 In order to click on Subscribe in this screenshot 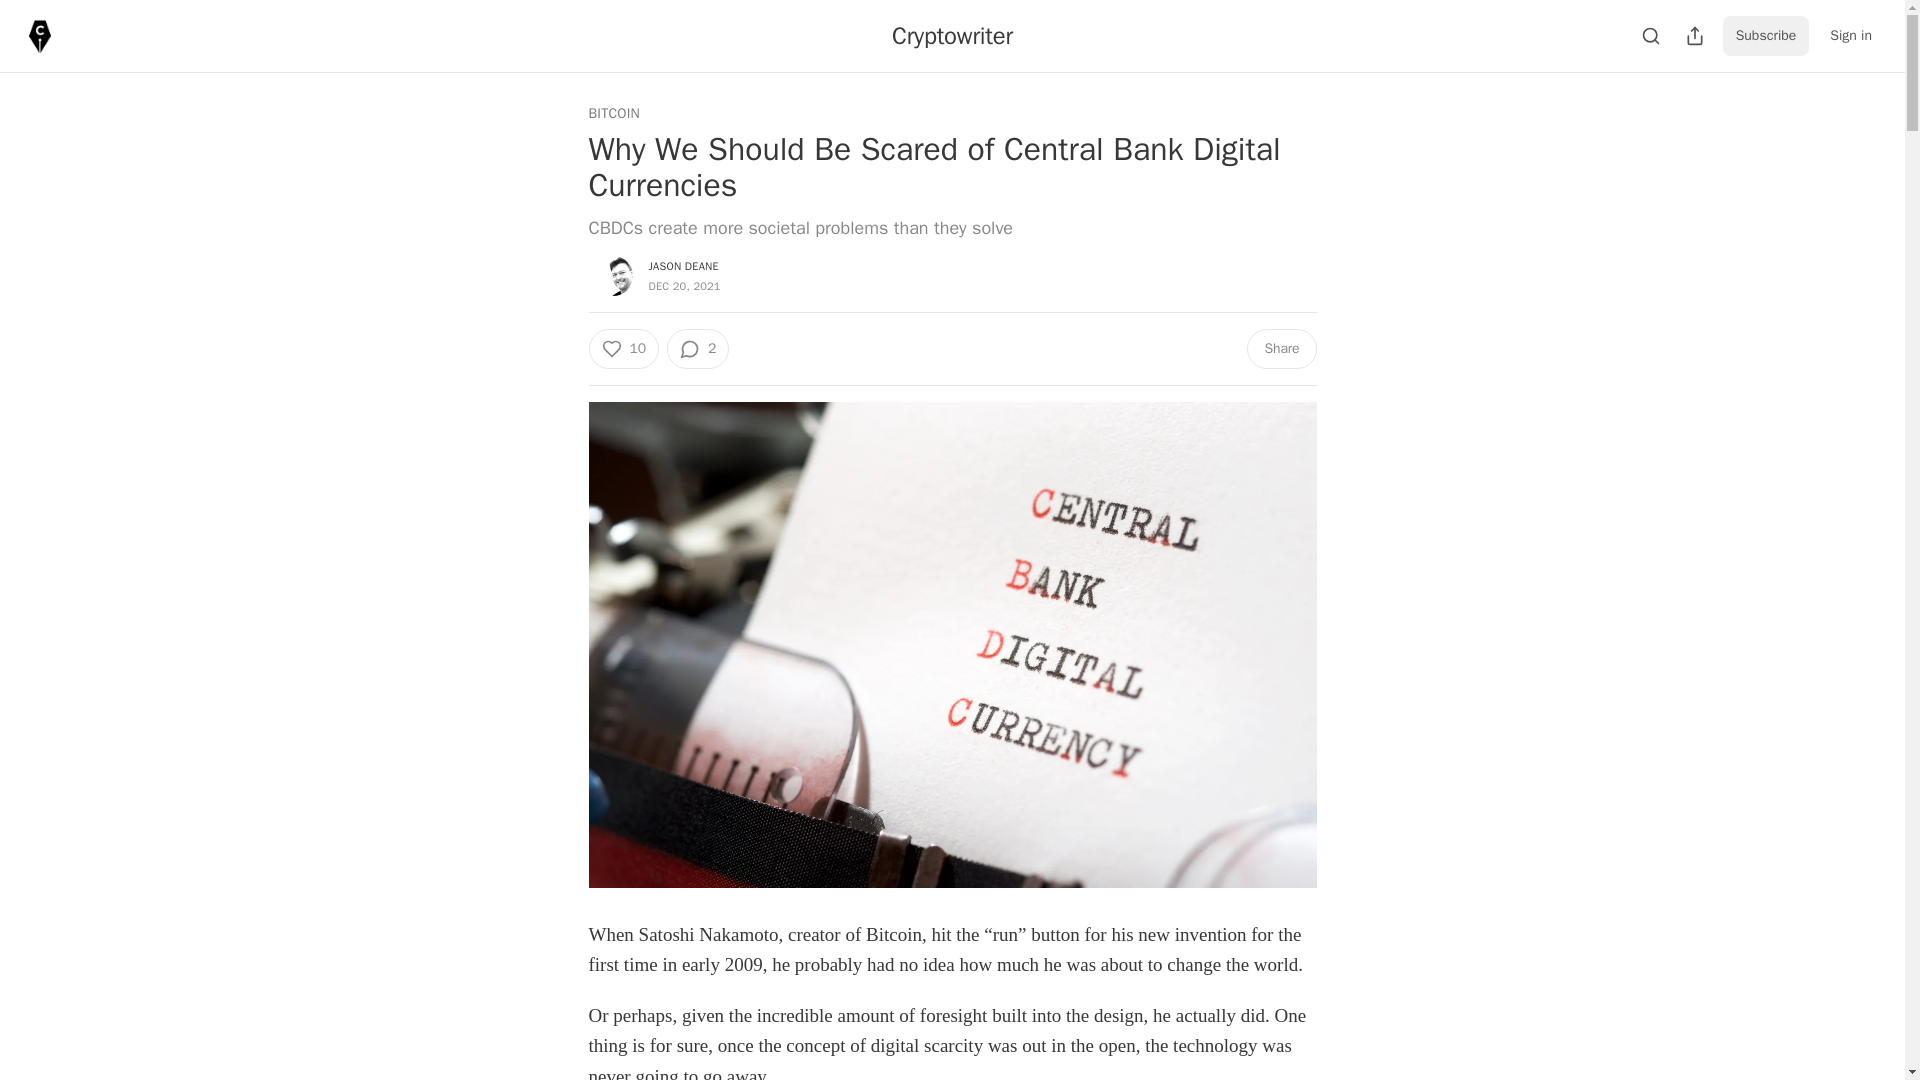, I will do `click(1766, 36)`.